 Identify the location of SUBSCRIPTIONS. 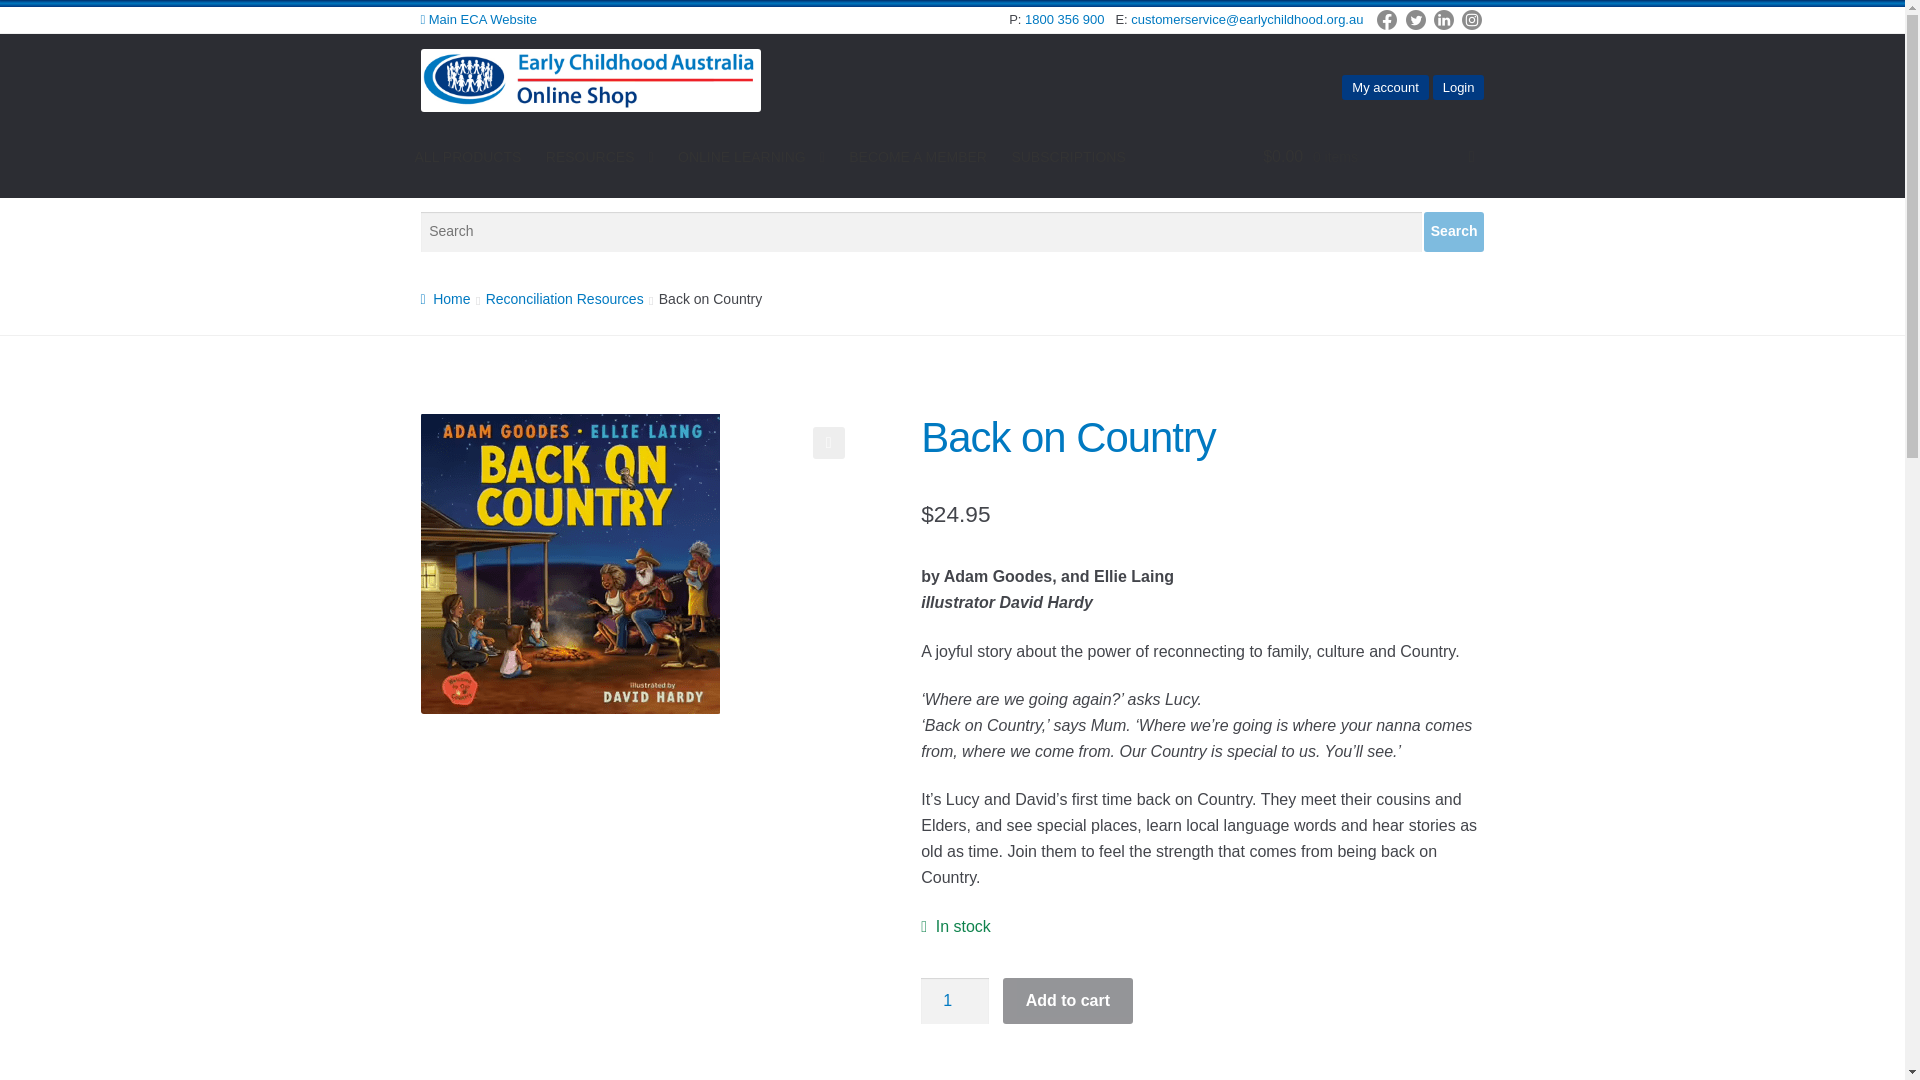
(1067, 157).